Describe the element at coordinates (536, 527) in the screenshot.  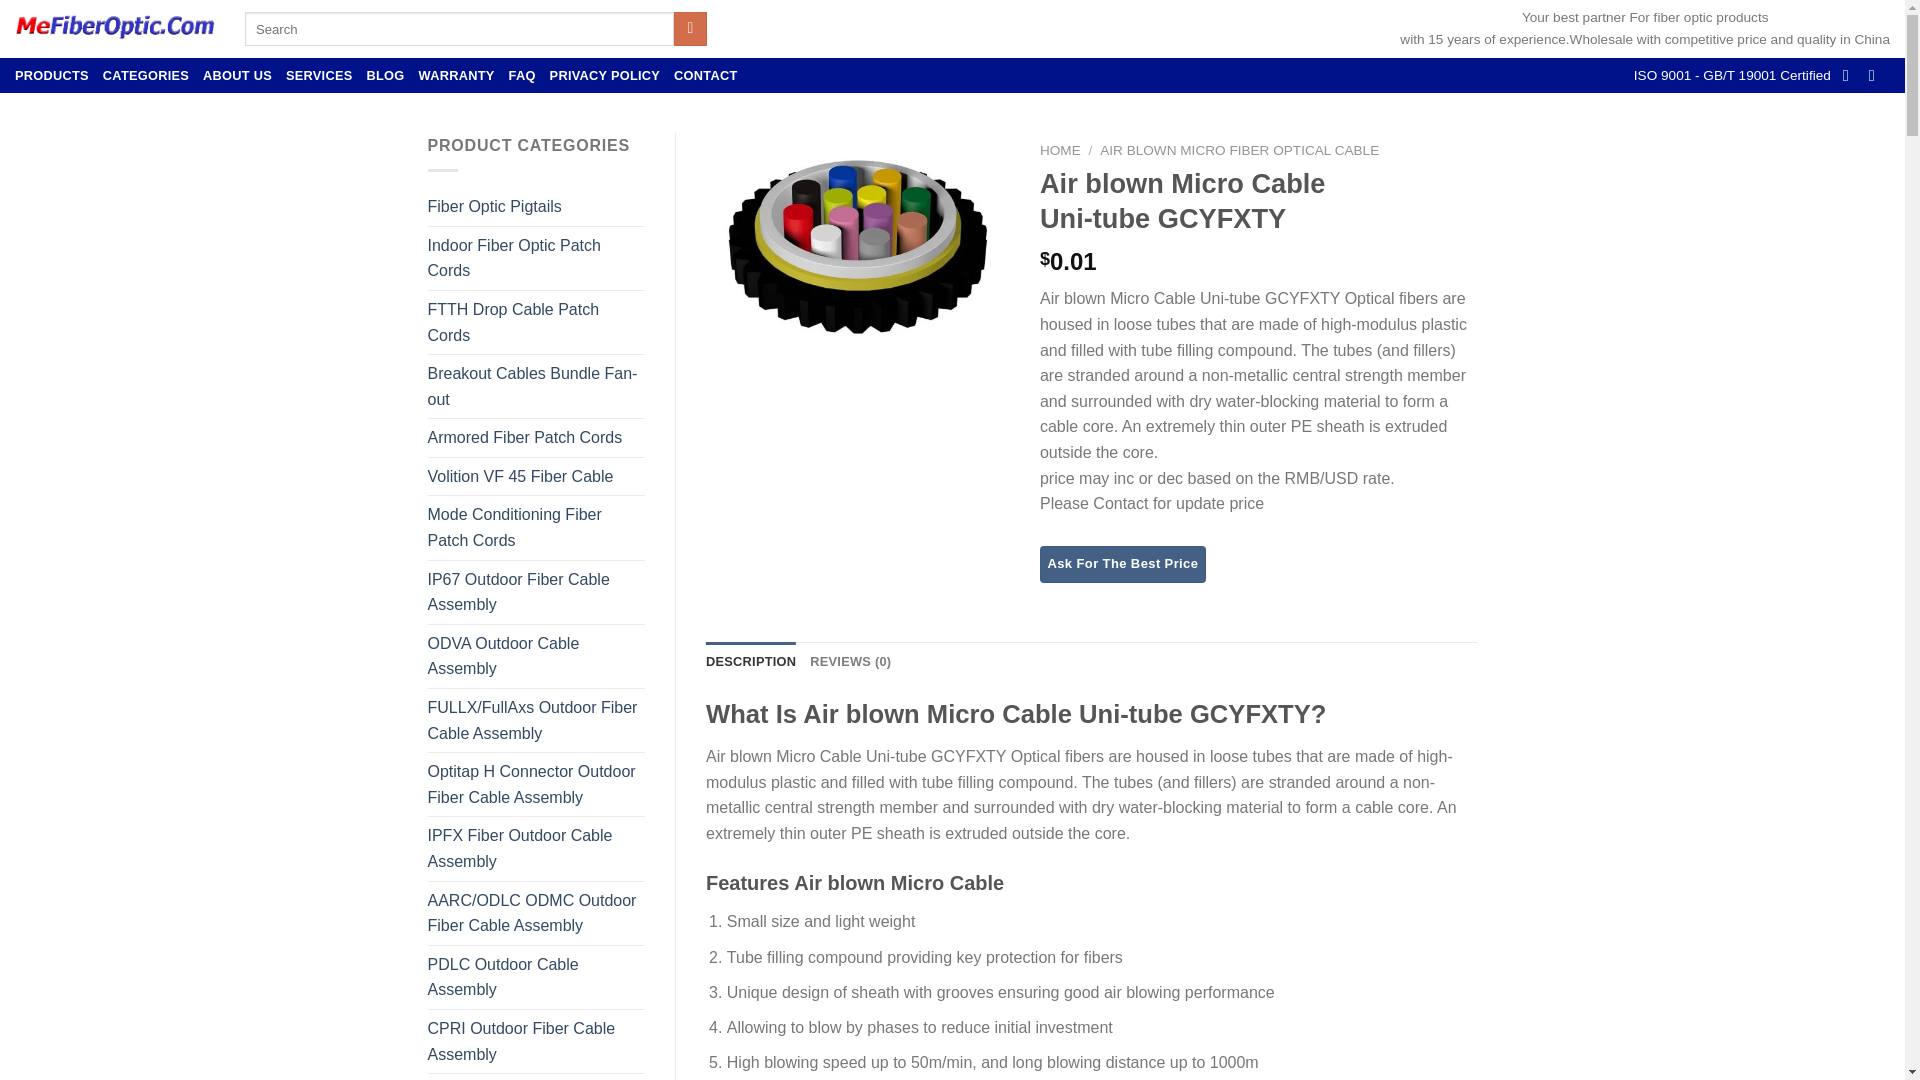
I see `Mode Conditioning Fiber Patch Cords` at that location.